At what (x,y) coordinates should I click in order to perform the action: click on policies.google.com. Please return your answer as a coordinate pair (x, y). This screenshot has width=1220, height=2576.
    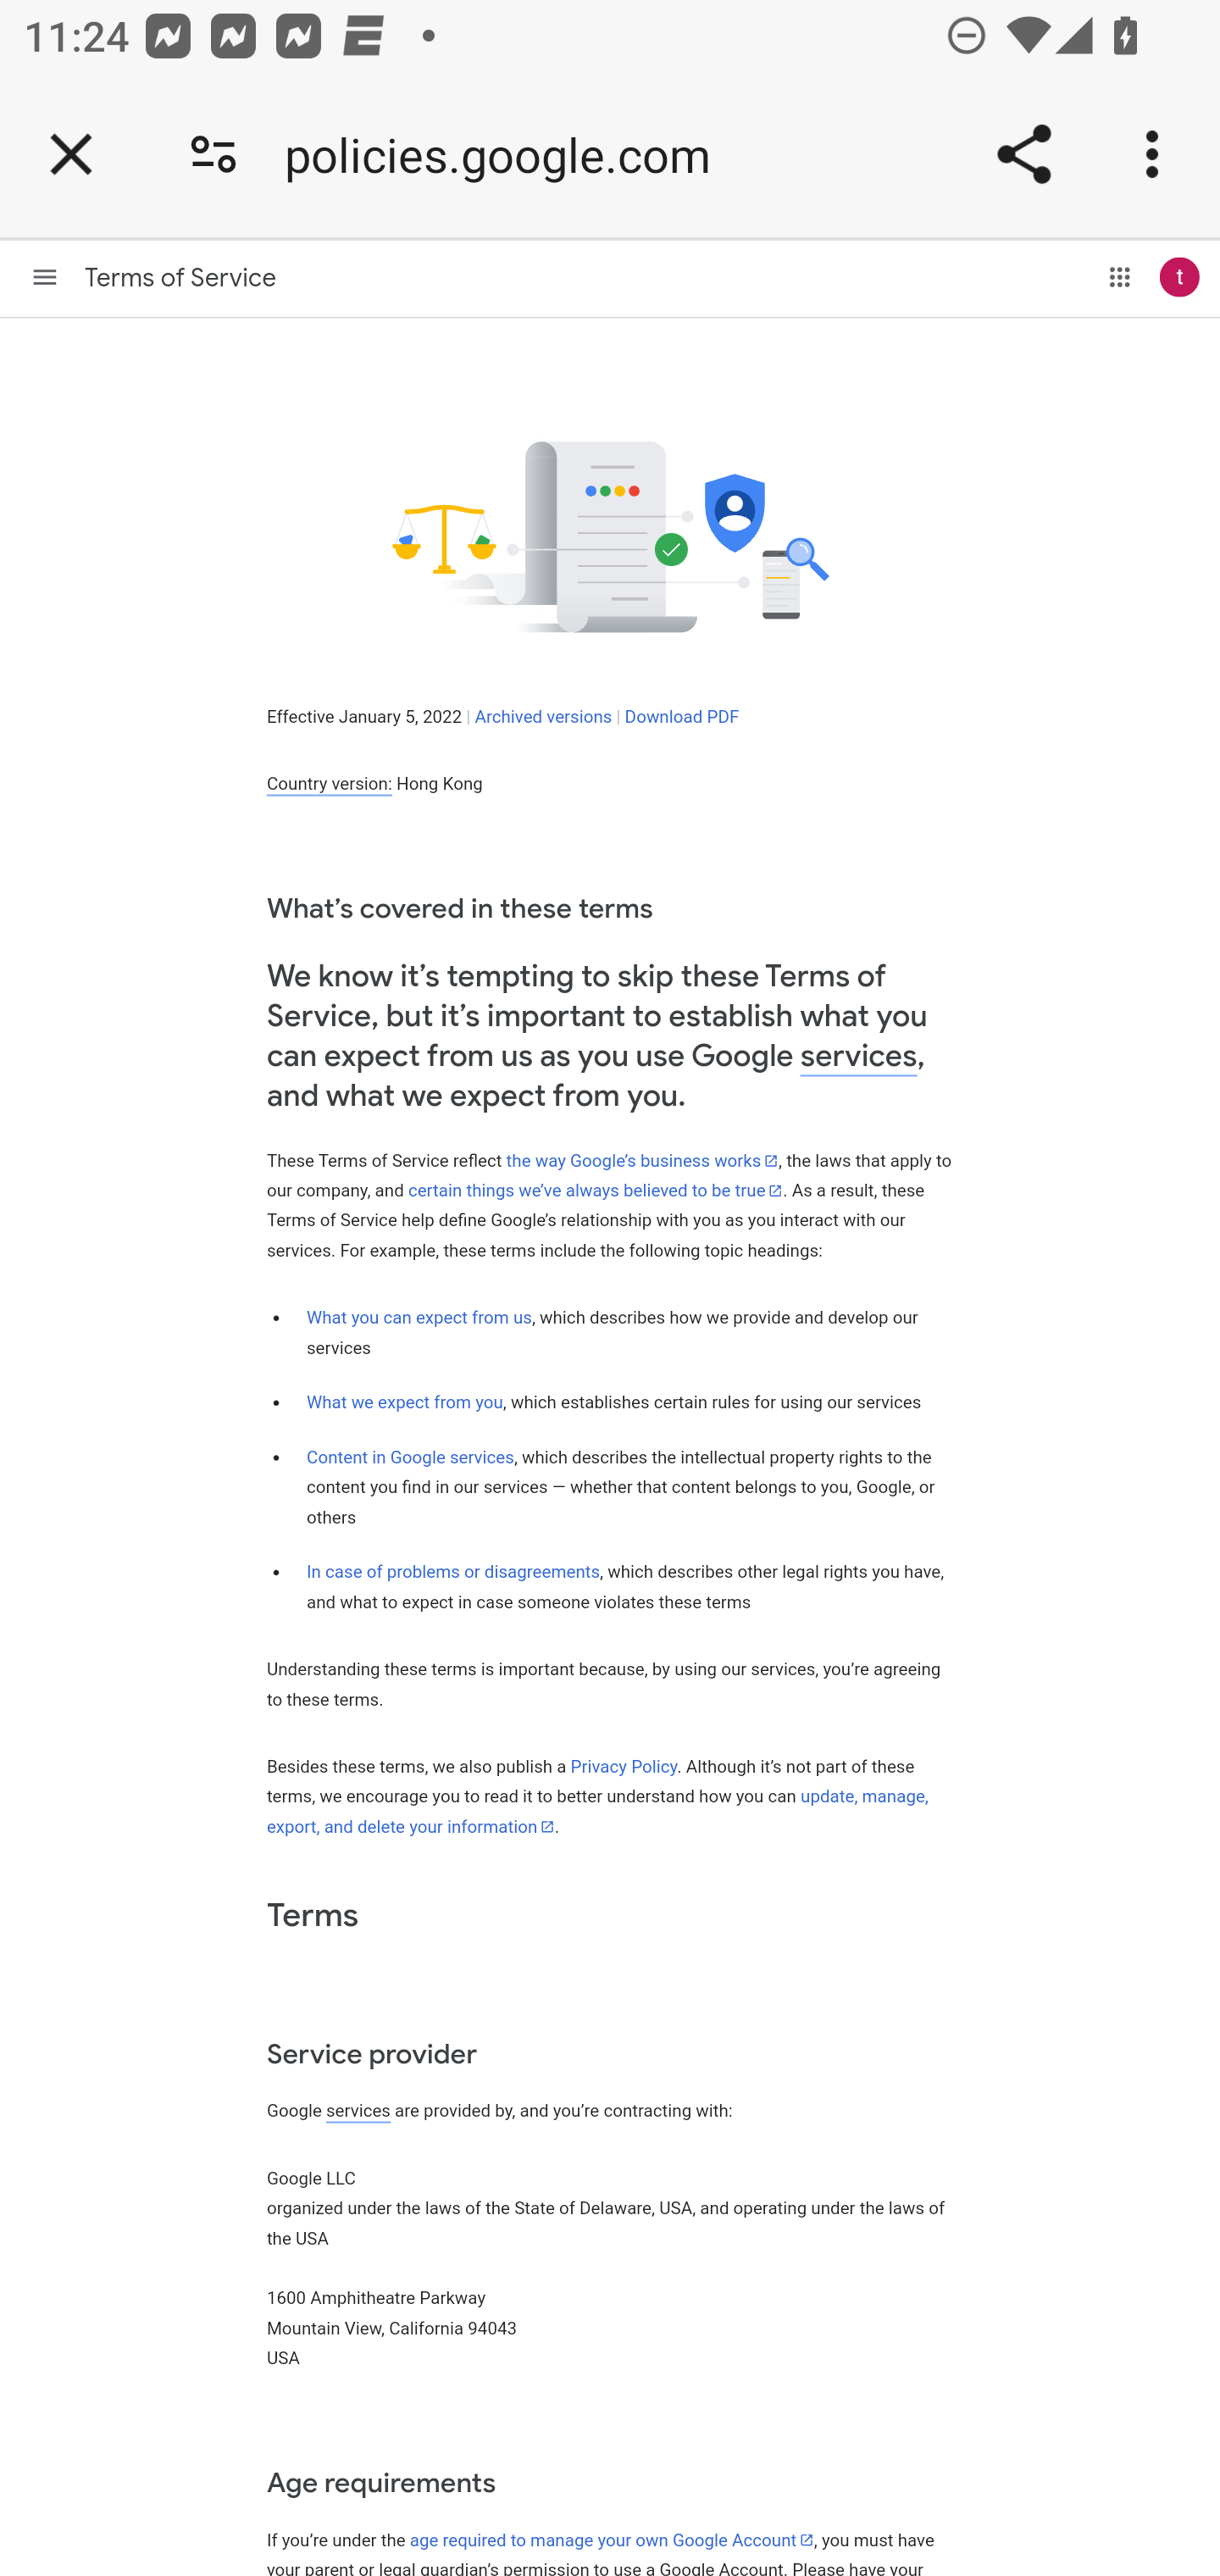
    Looking at the image, I should click on (508, 154).